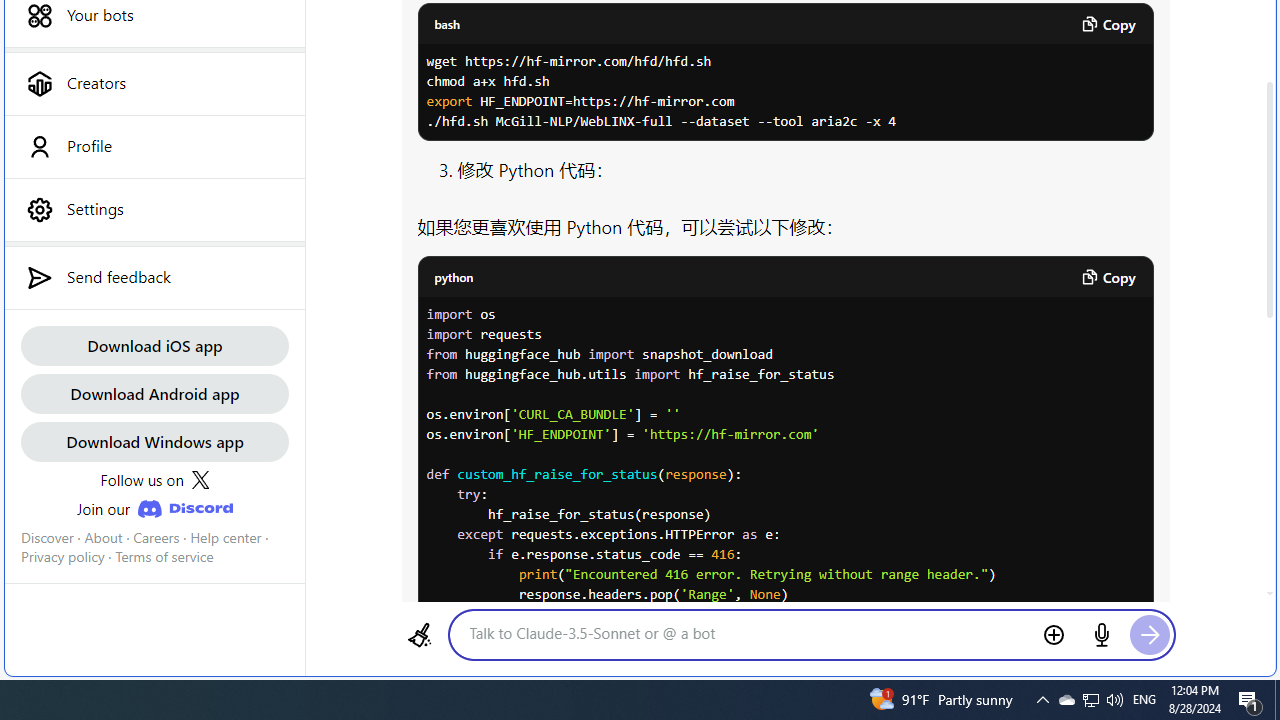  What do you see at coordinates (154, 508) in the screenshot?
I see `Join our` at bounding box center [154, 508].